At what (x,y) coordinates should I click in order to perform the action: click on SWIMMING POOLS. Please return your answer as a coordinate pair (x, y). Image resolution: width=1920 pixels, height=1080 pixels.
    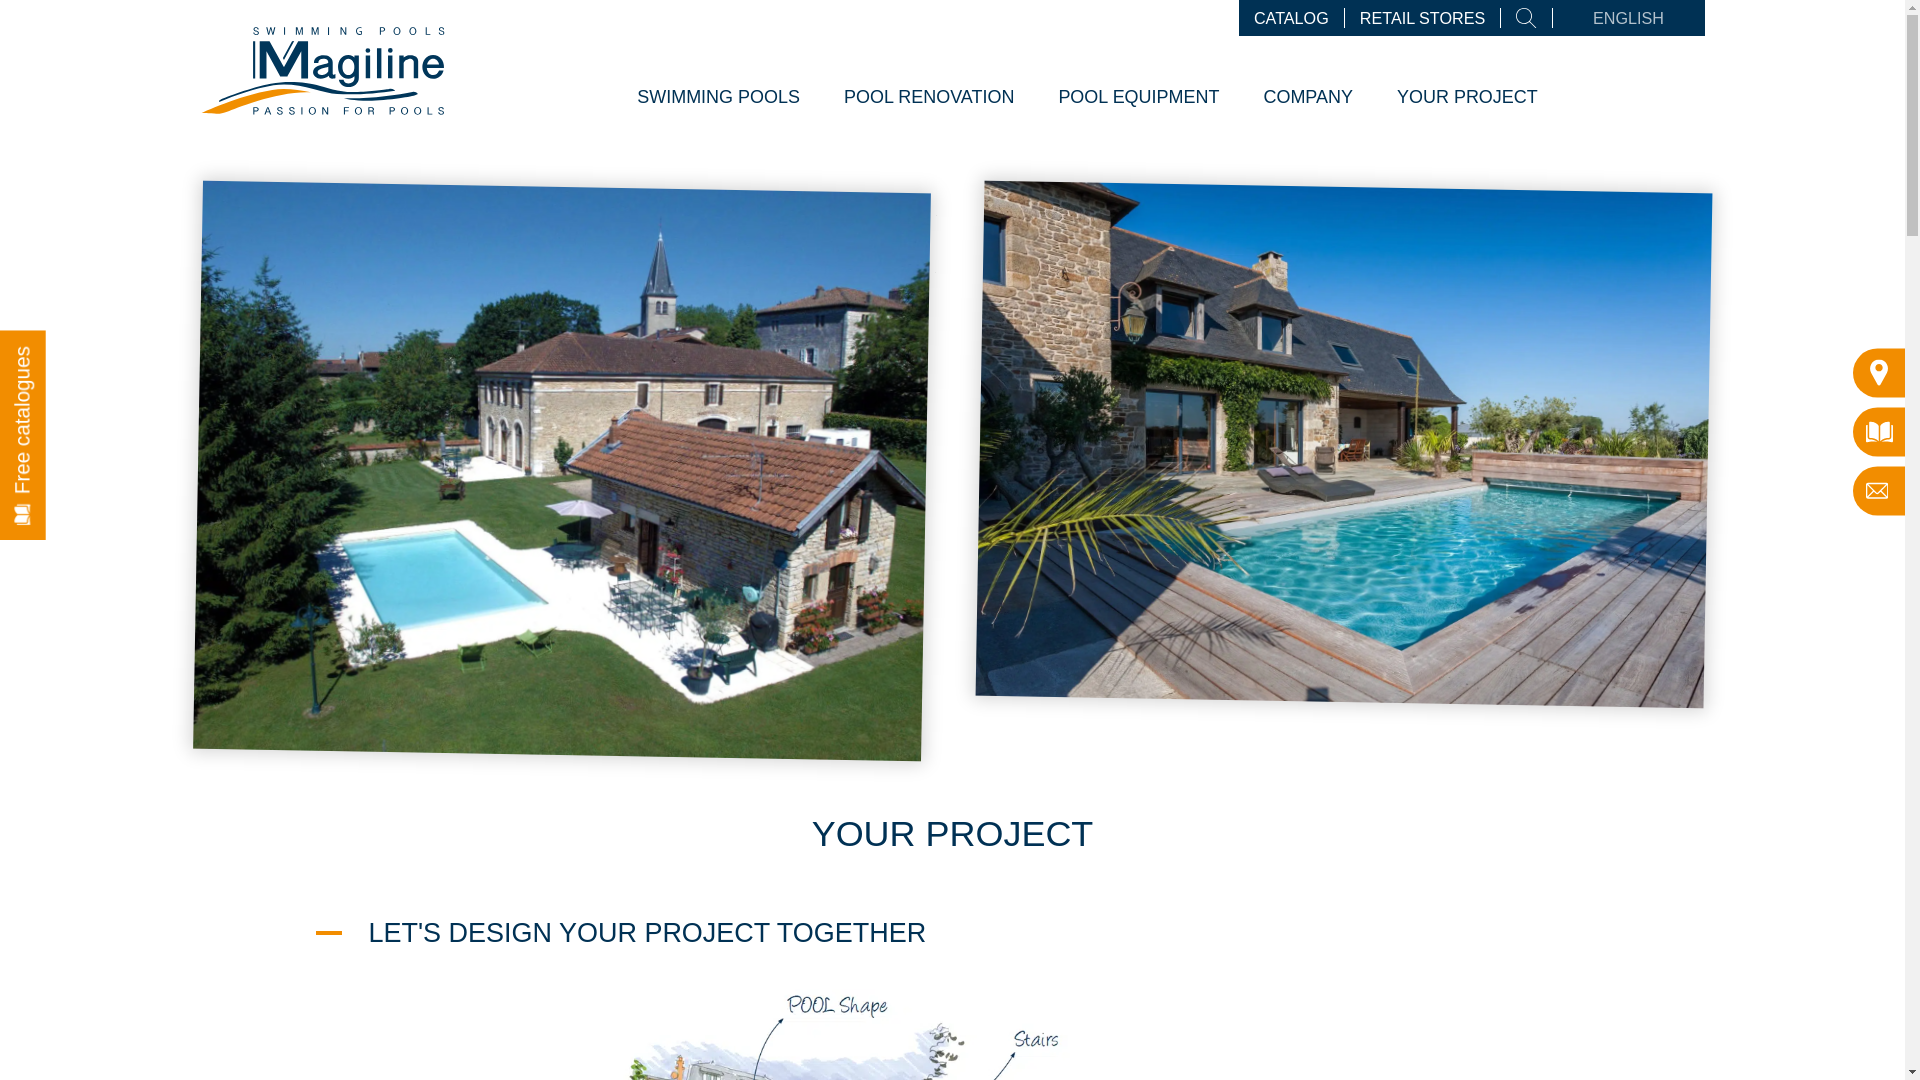
    Looking at the image, I should click on (718, 98).